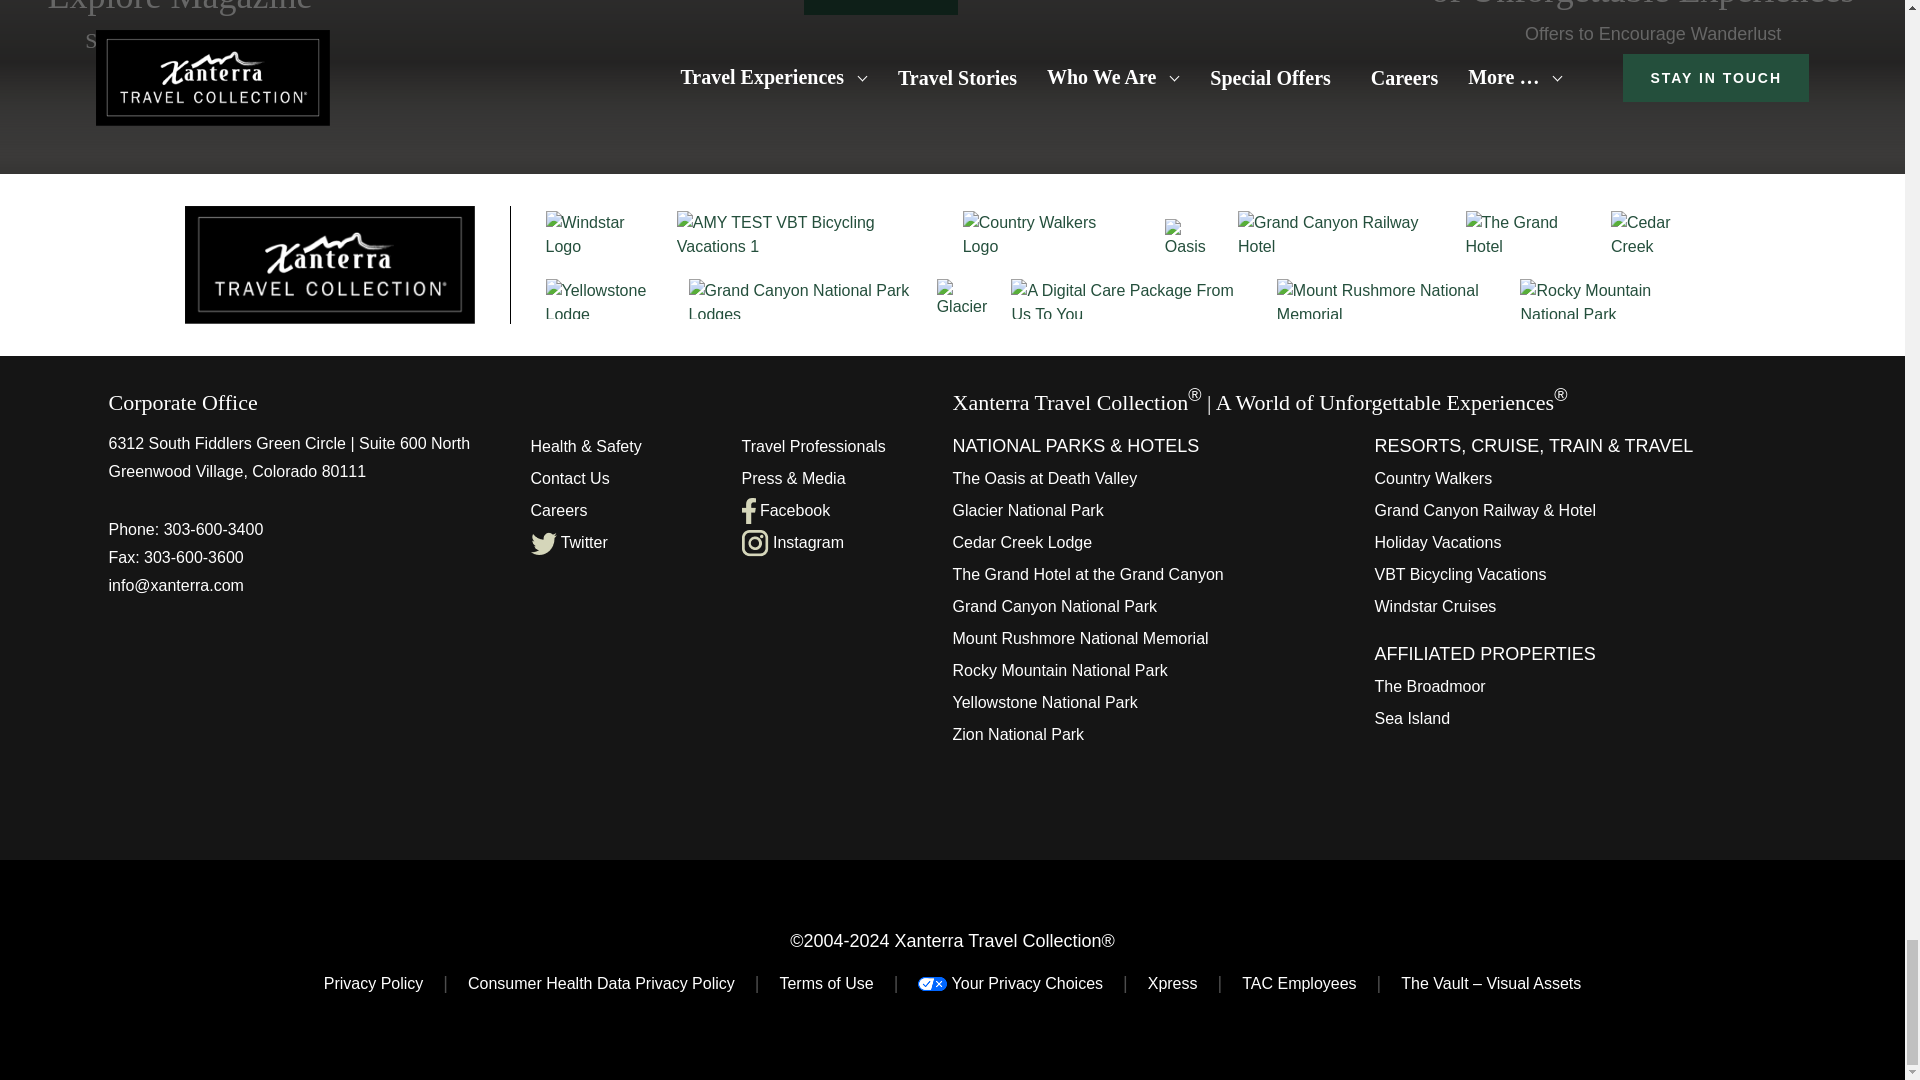  I want to click on Windstar Logo, so click(600, 234).